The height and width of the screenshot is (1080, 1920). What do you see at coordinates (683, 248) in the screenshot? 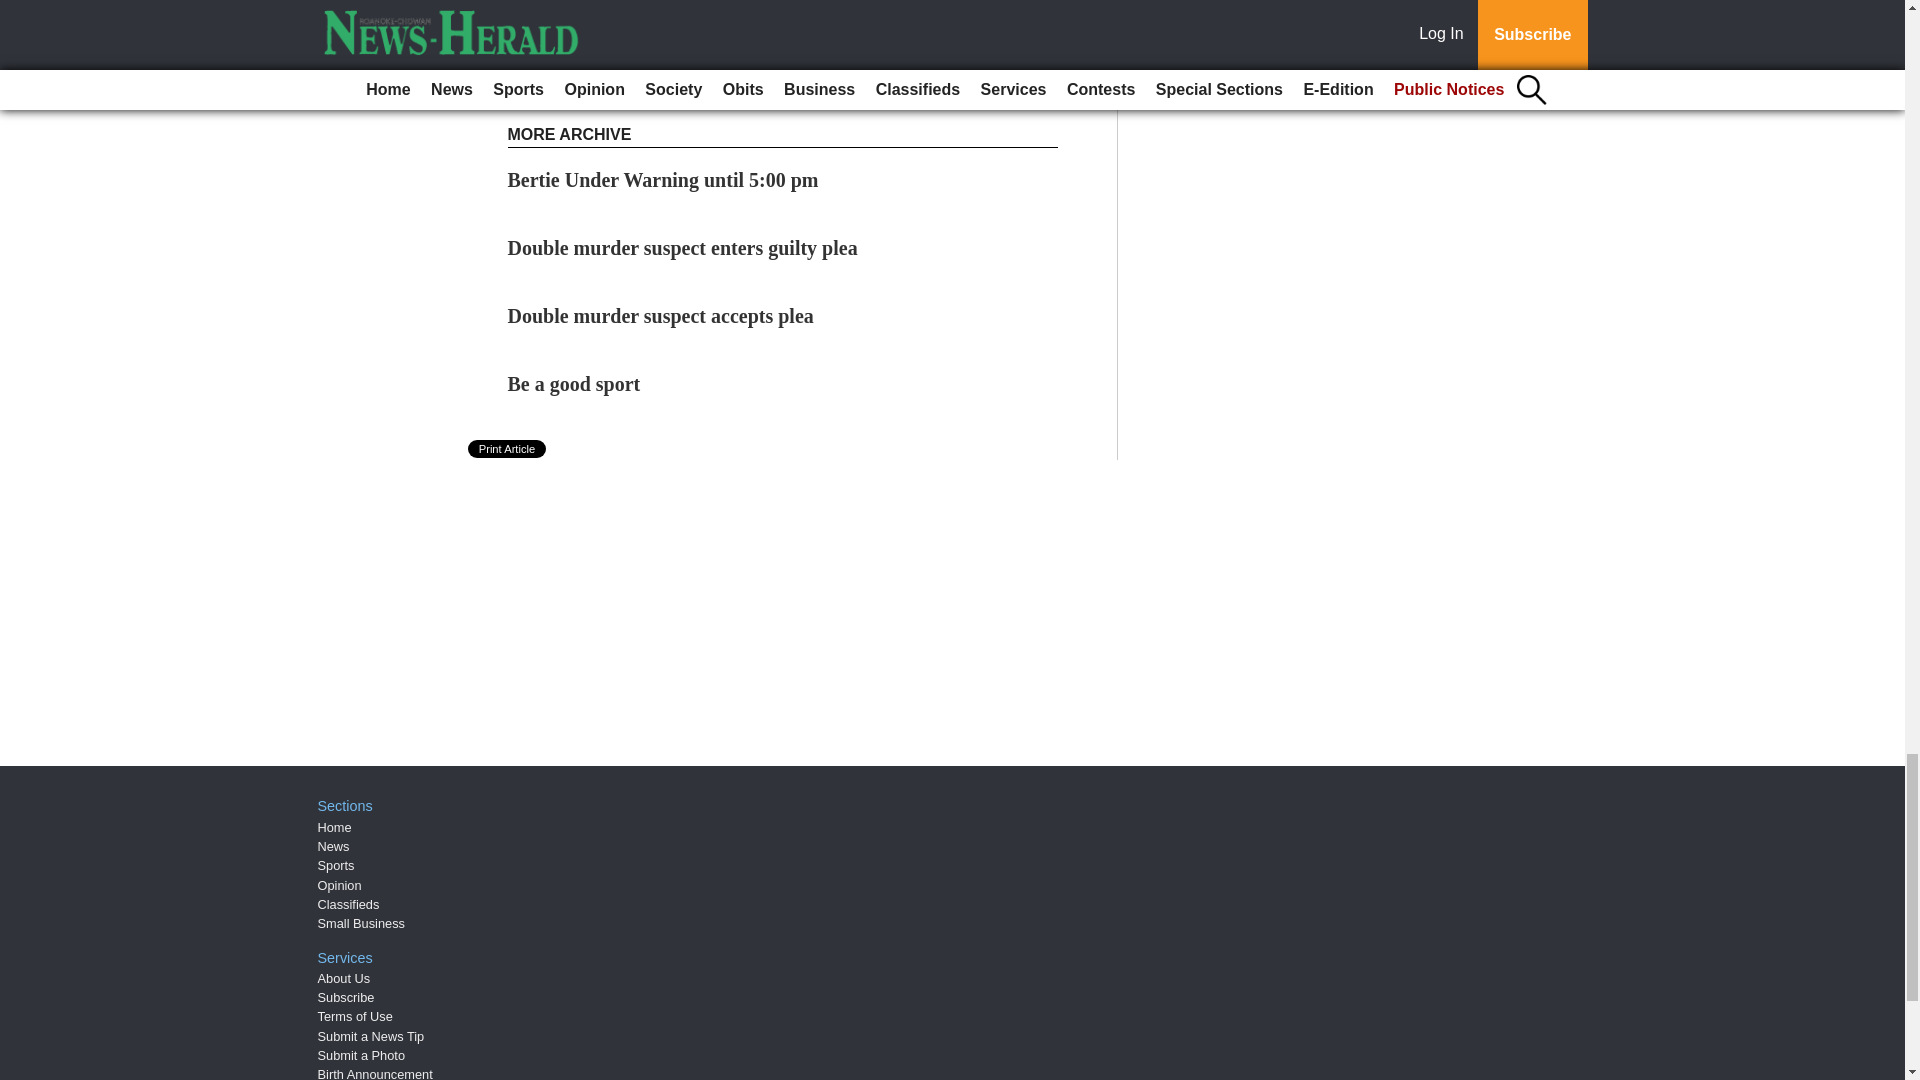
I see `Double murder suspect enters guilty plea` at bounding box center [683, 248].